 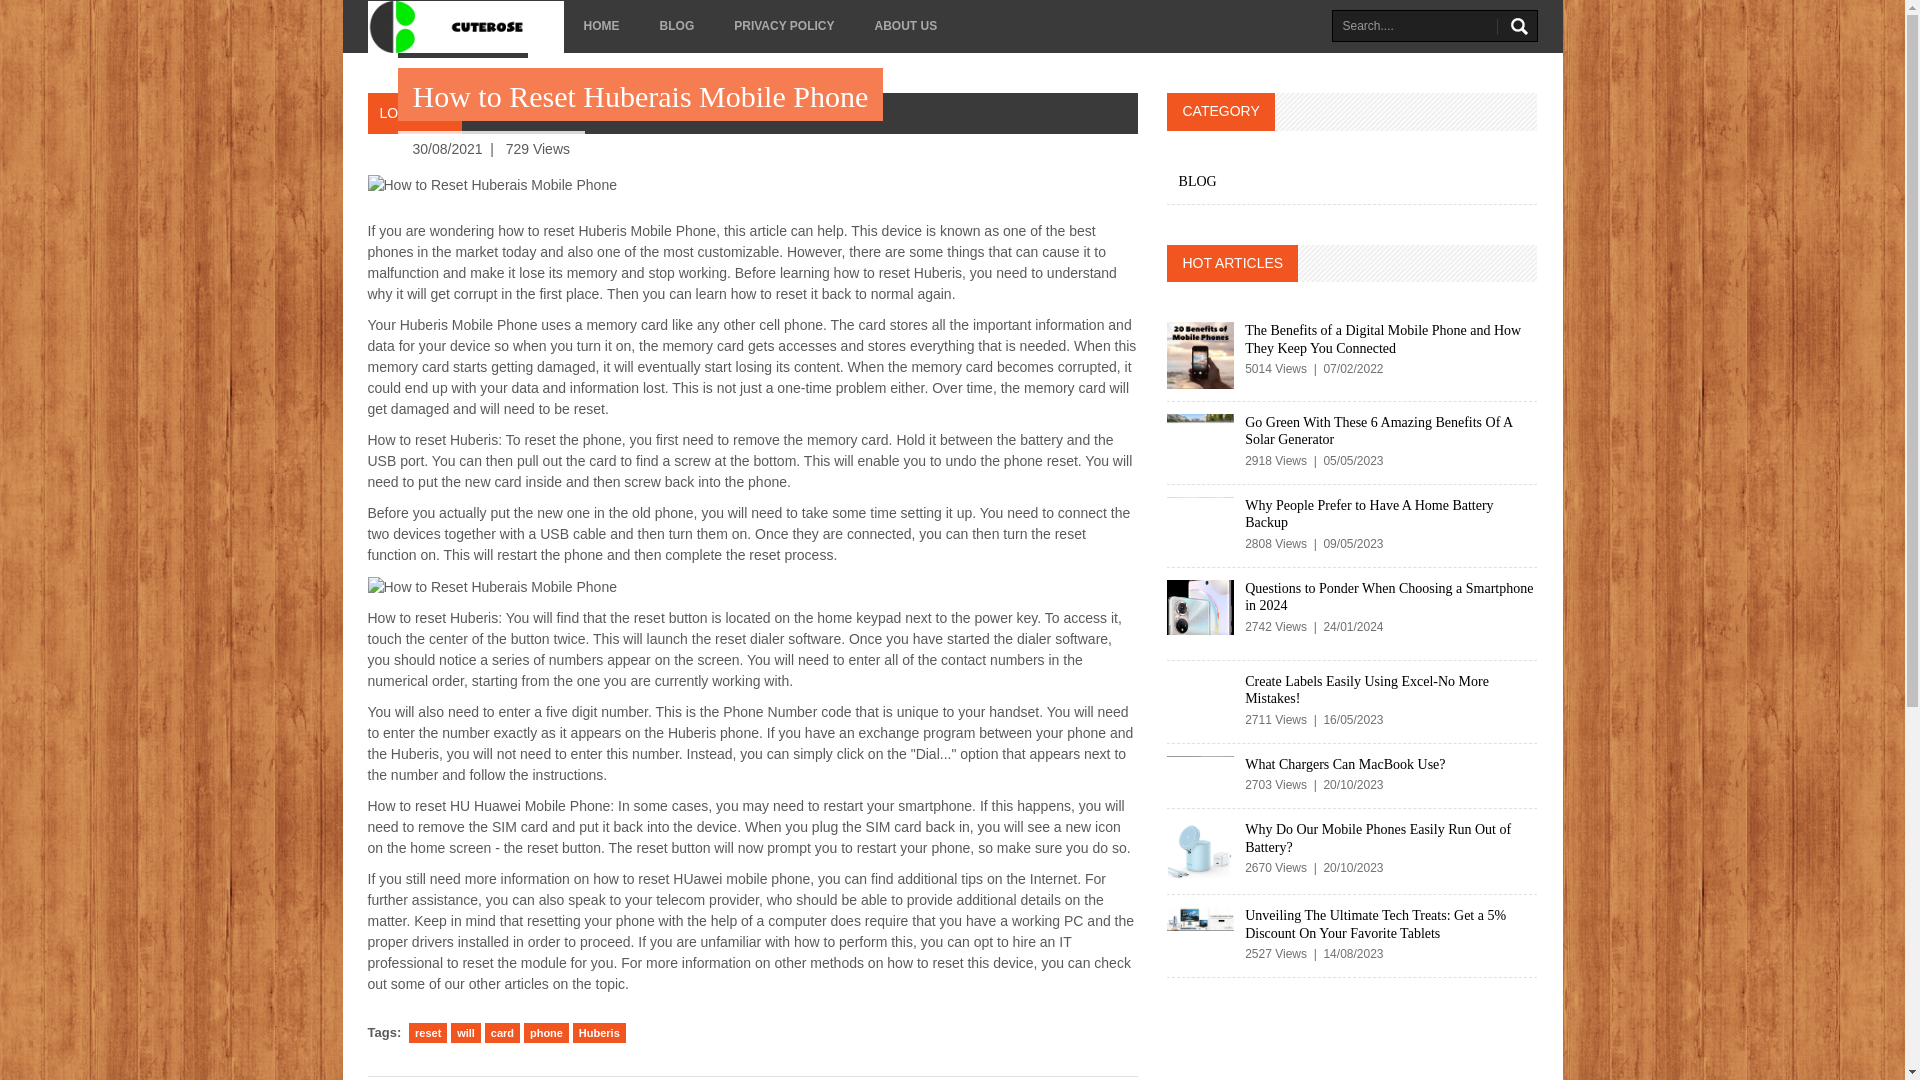 I want to click on BLOG, so click(x=676, y=26).